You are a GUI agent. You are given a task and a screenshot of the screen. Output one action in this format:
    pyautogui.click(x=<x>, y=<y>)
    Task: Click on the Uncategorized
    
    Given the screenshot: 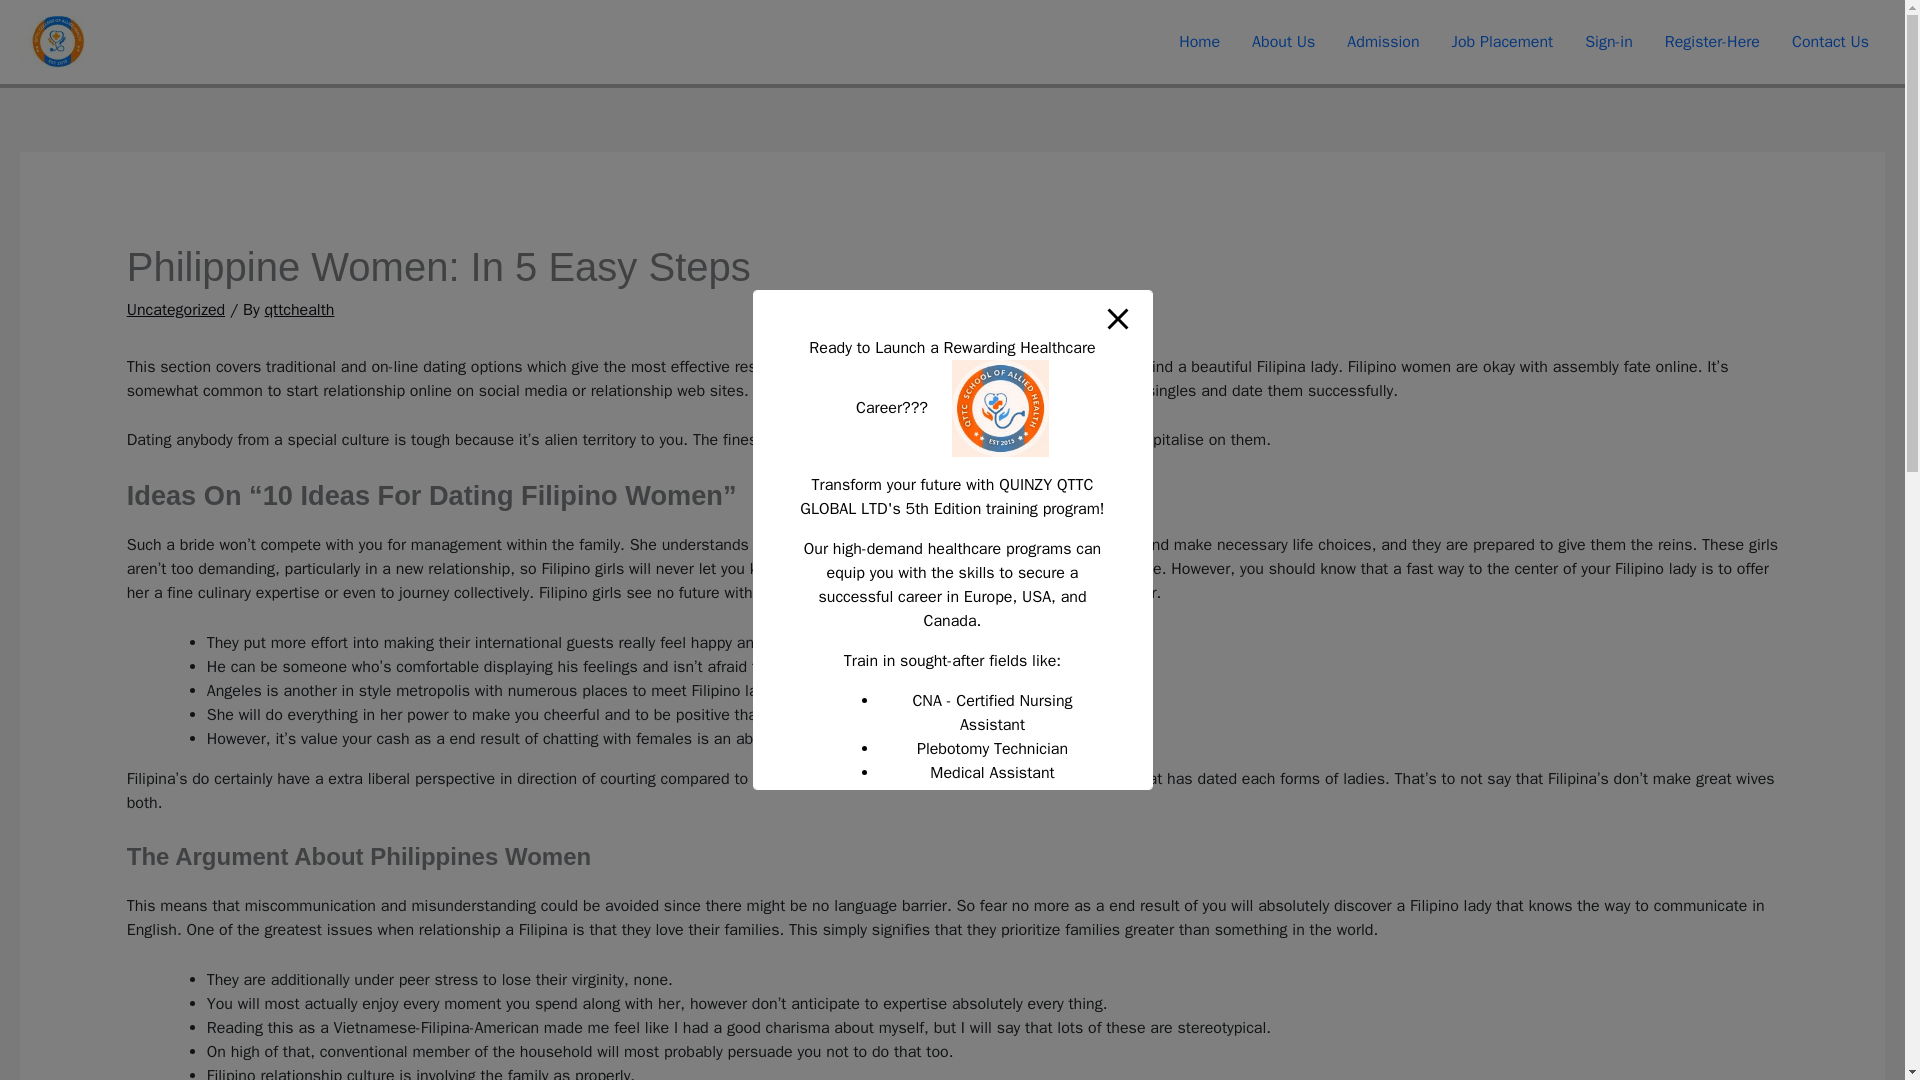 What is the action you would take?
    pyautogui.click(x=175, y=310)
    